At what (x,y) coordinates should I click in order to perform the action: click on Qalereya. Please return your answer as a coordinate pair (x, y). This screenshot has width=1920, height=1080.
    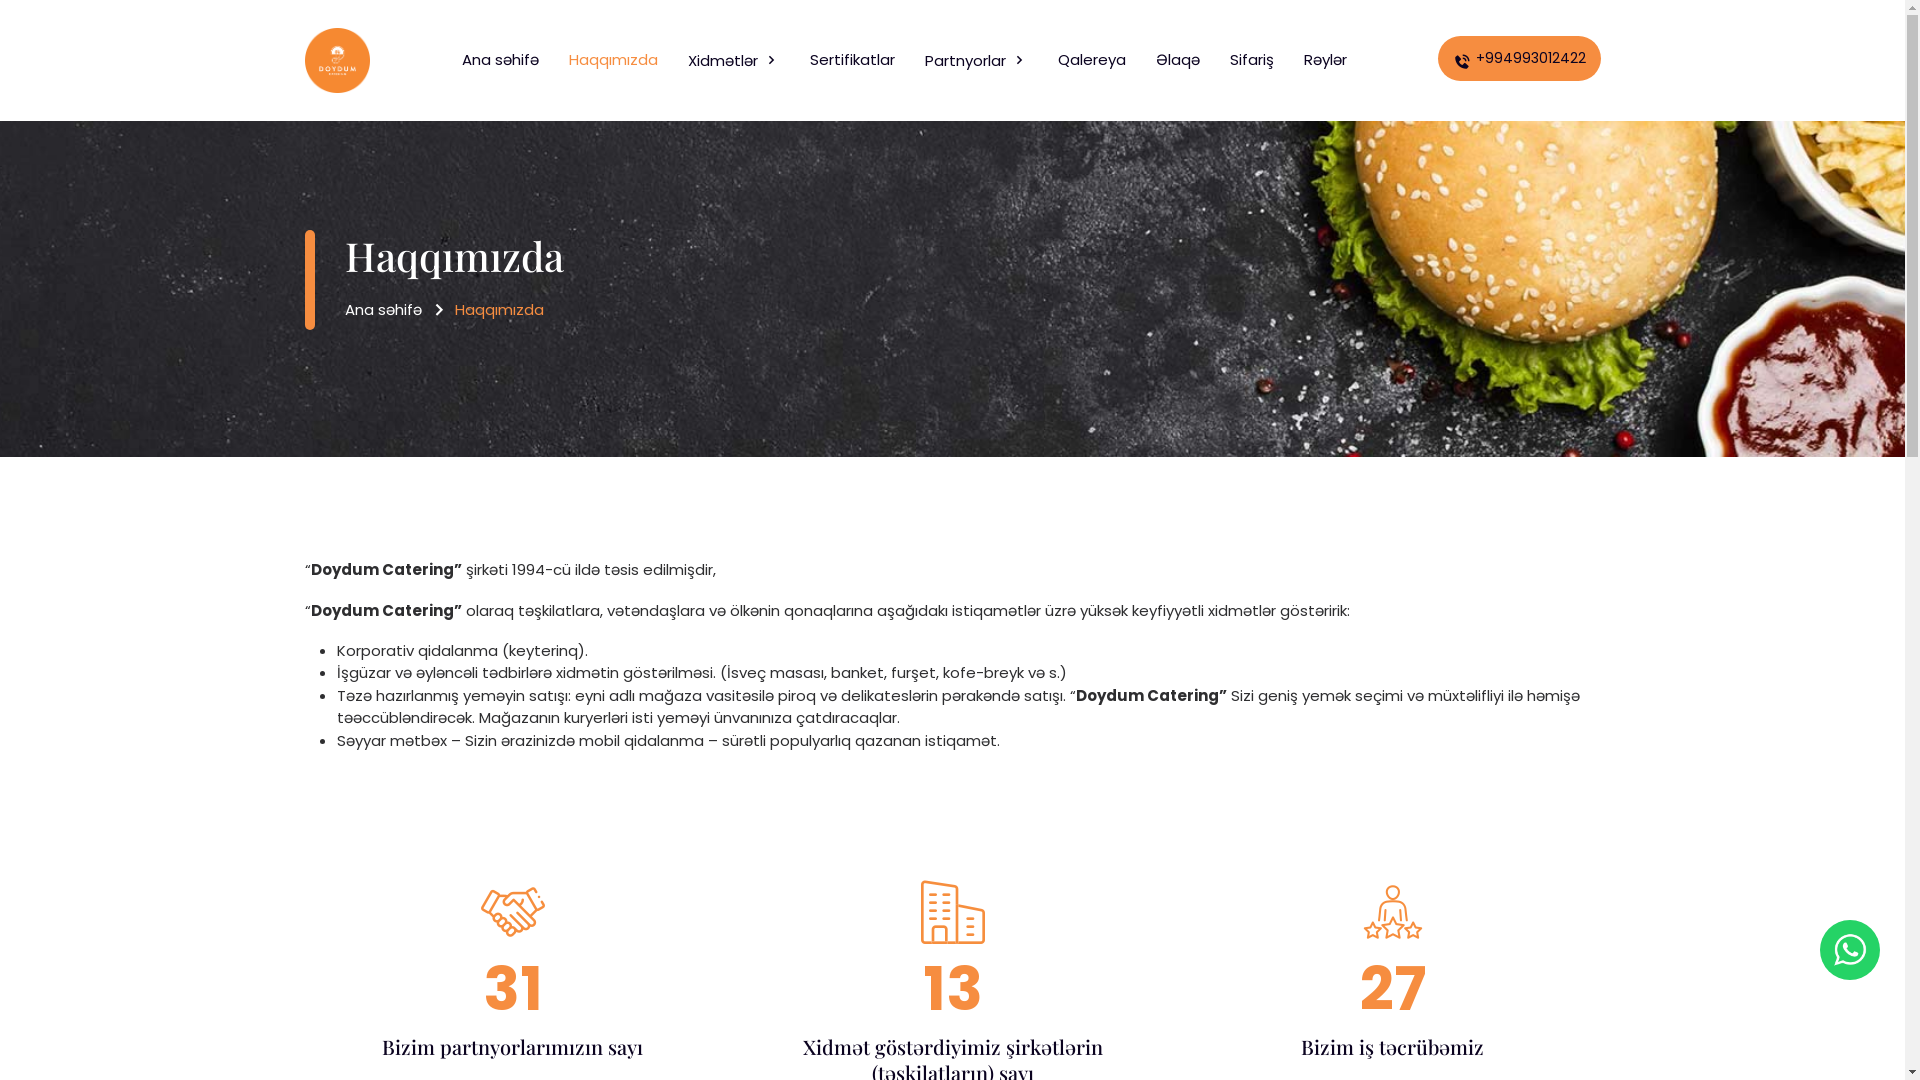
    Looking at the image, I should click on (1092, 60).